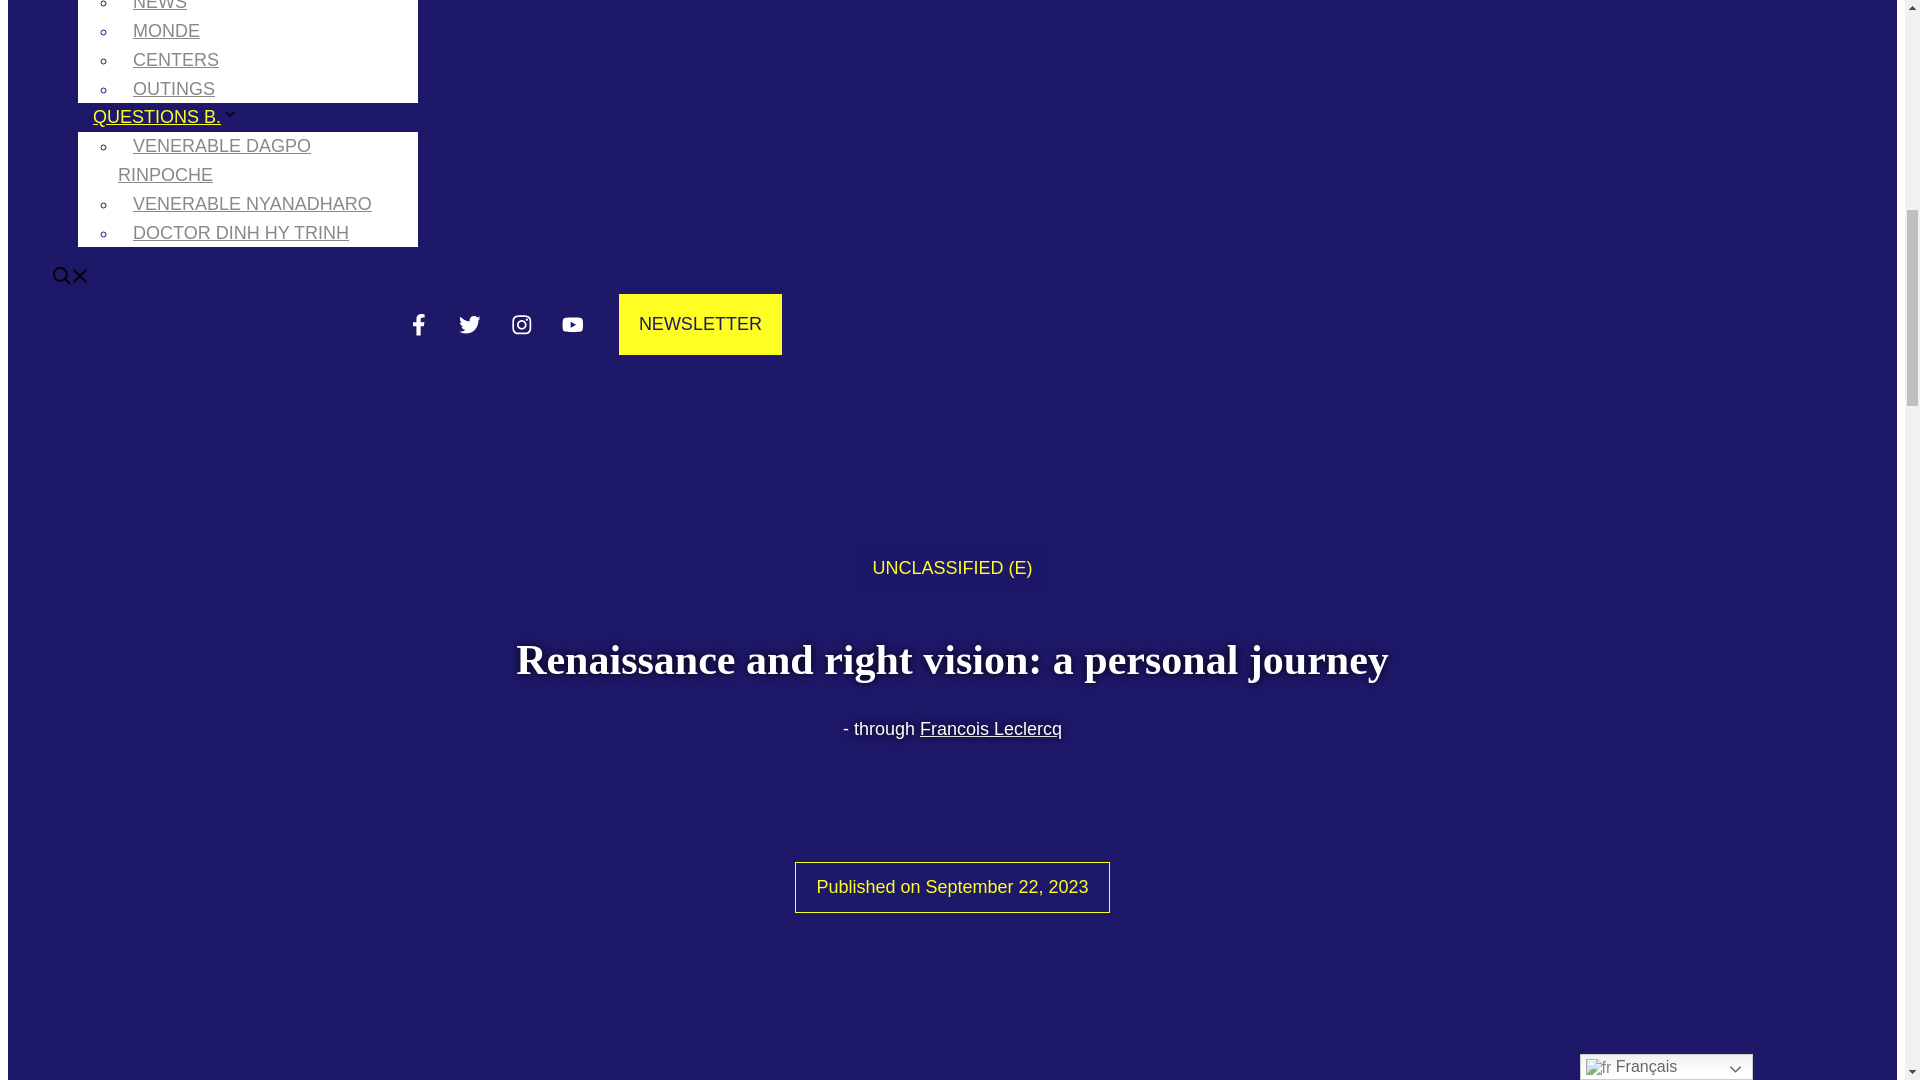 The width and height of the screenshot is (1920, 1080). What do you see at coordinates (240, 233) in the screenshot?
I see `DOCTOR DINH HY TRINH` at bounding box center [240, 233].